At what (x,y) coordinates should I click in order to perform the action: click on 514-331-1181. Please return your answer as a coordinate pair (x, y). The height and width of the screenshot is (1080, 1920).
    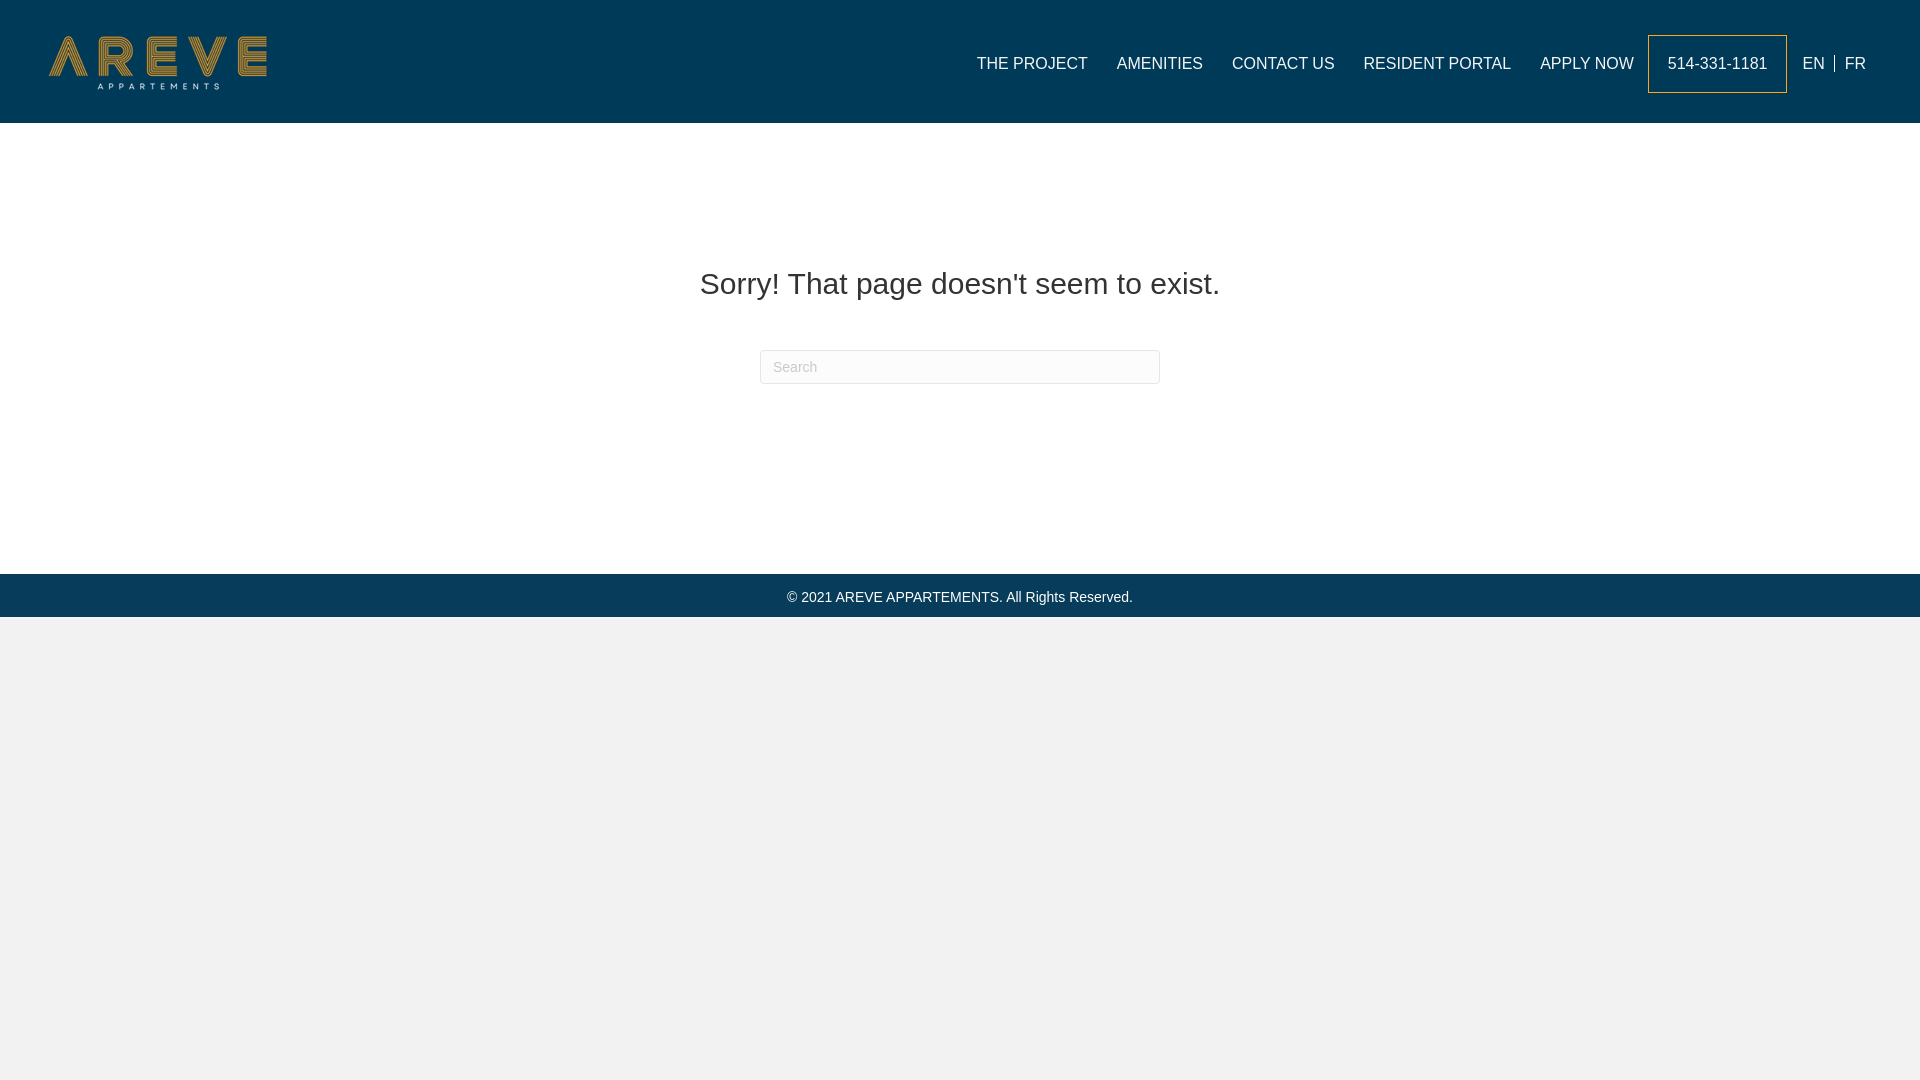
    Looking at the image, I should click on (1718, 64).